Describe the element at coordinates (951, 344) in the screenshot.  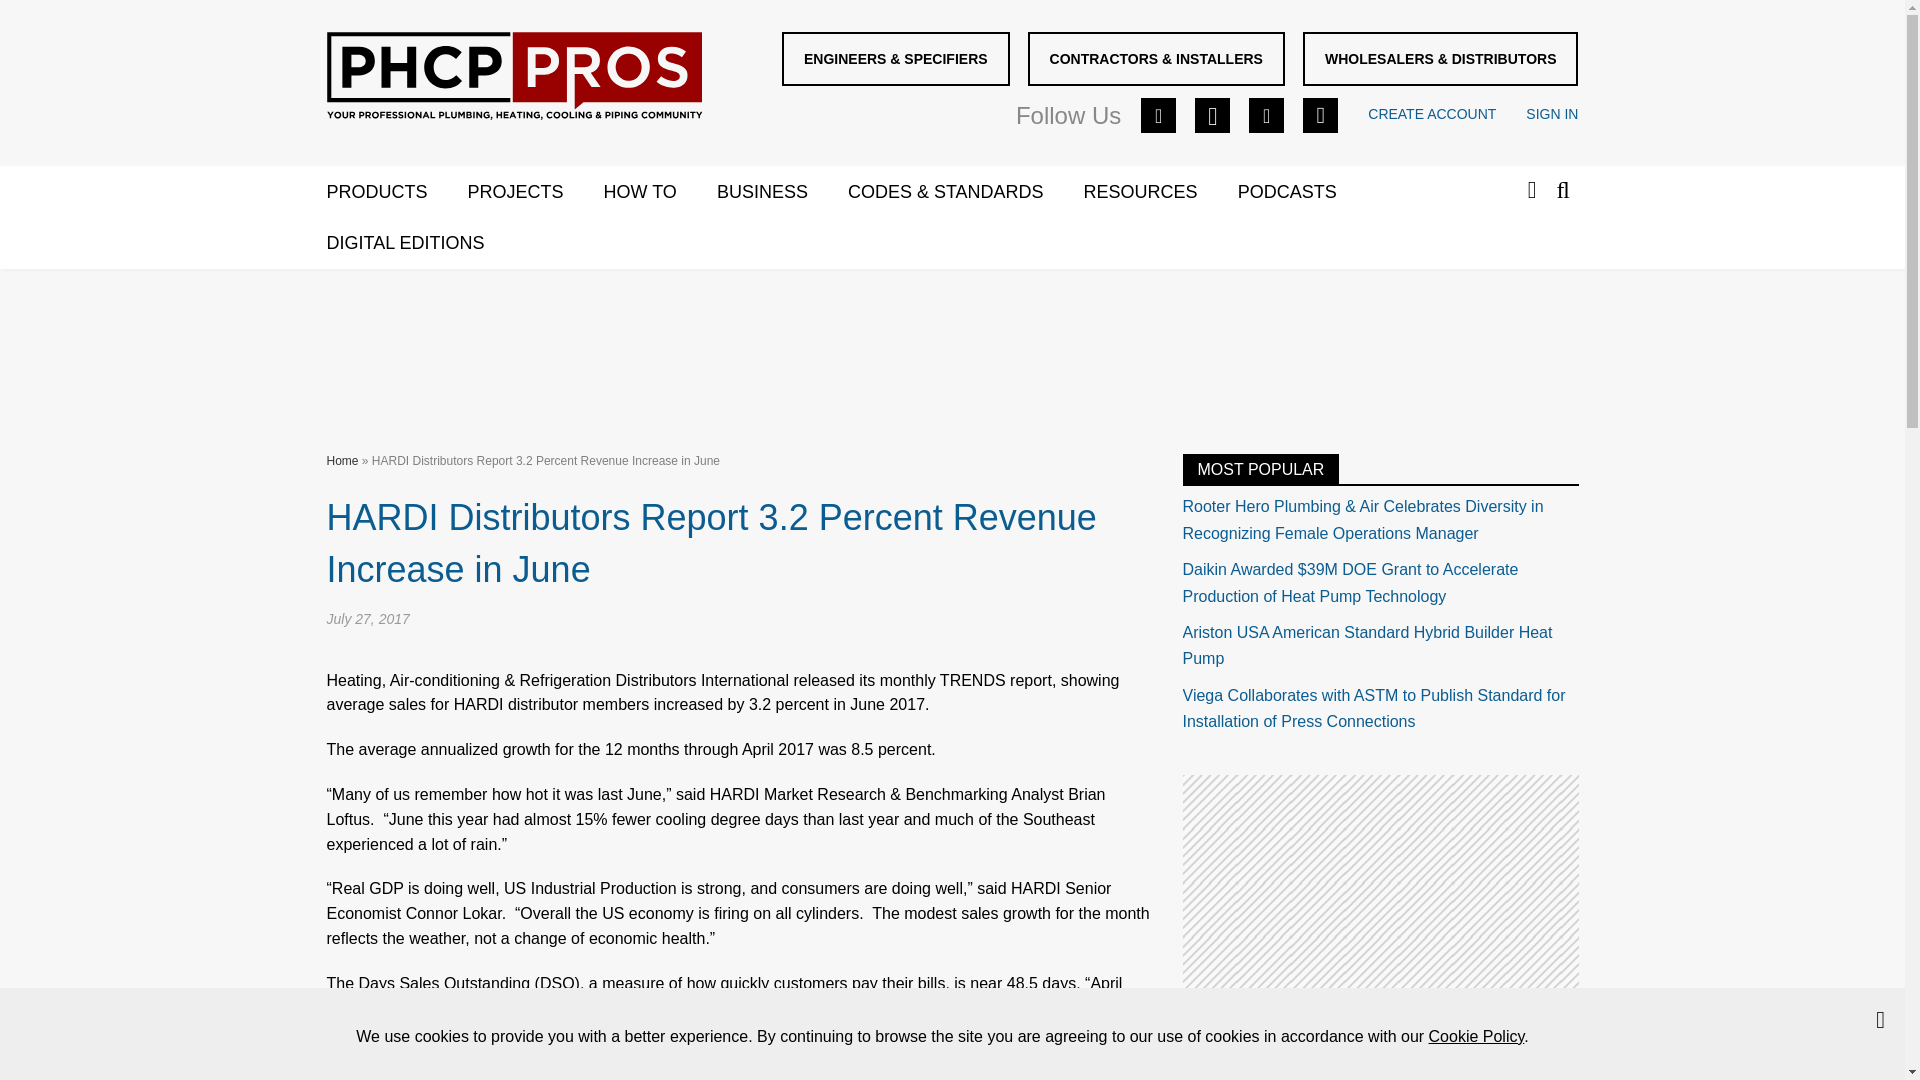
I see `3rd party ad content` at that location.